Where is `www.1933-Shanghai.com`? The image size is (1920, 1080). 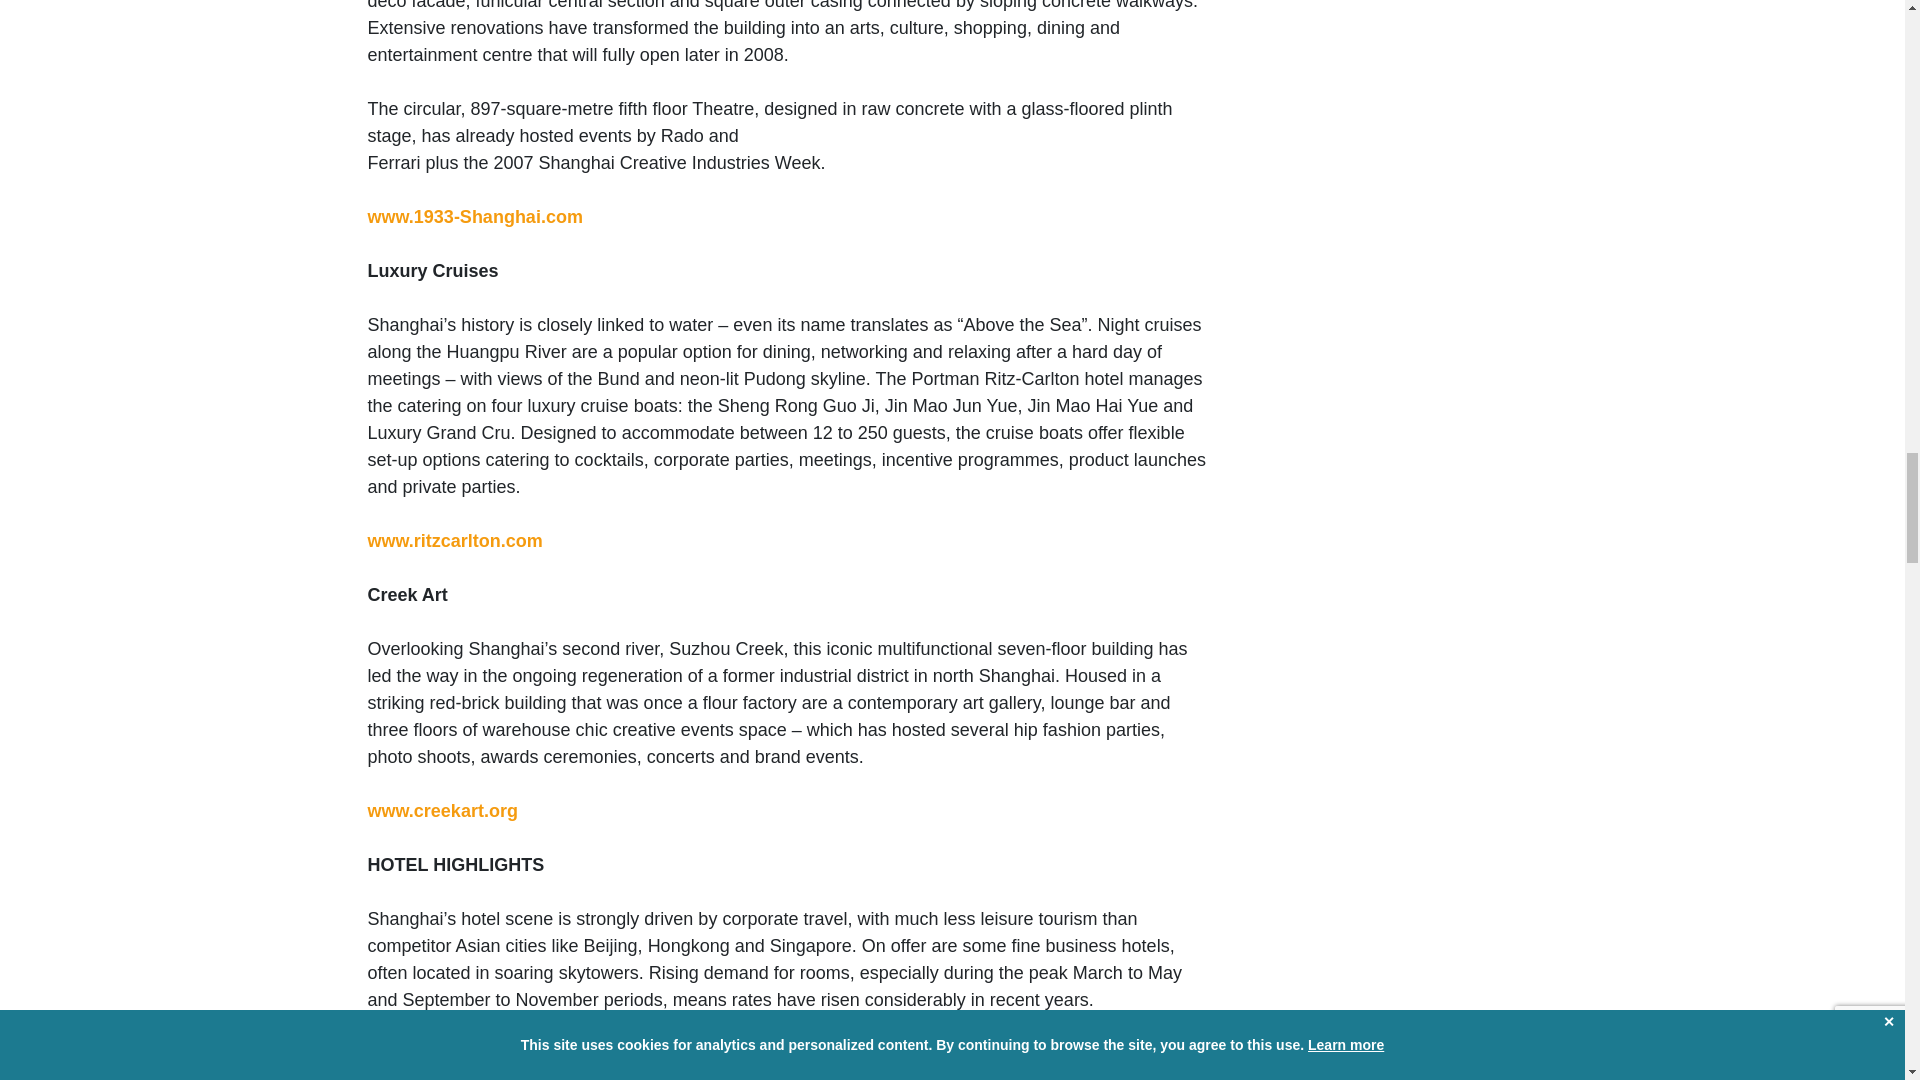 www.1933-Shanghai.com is located at coordinates (476, 216).